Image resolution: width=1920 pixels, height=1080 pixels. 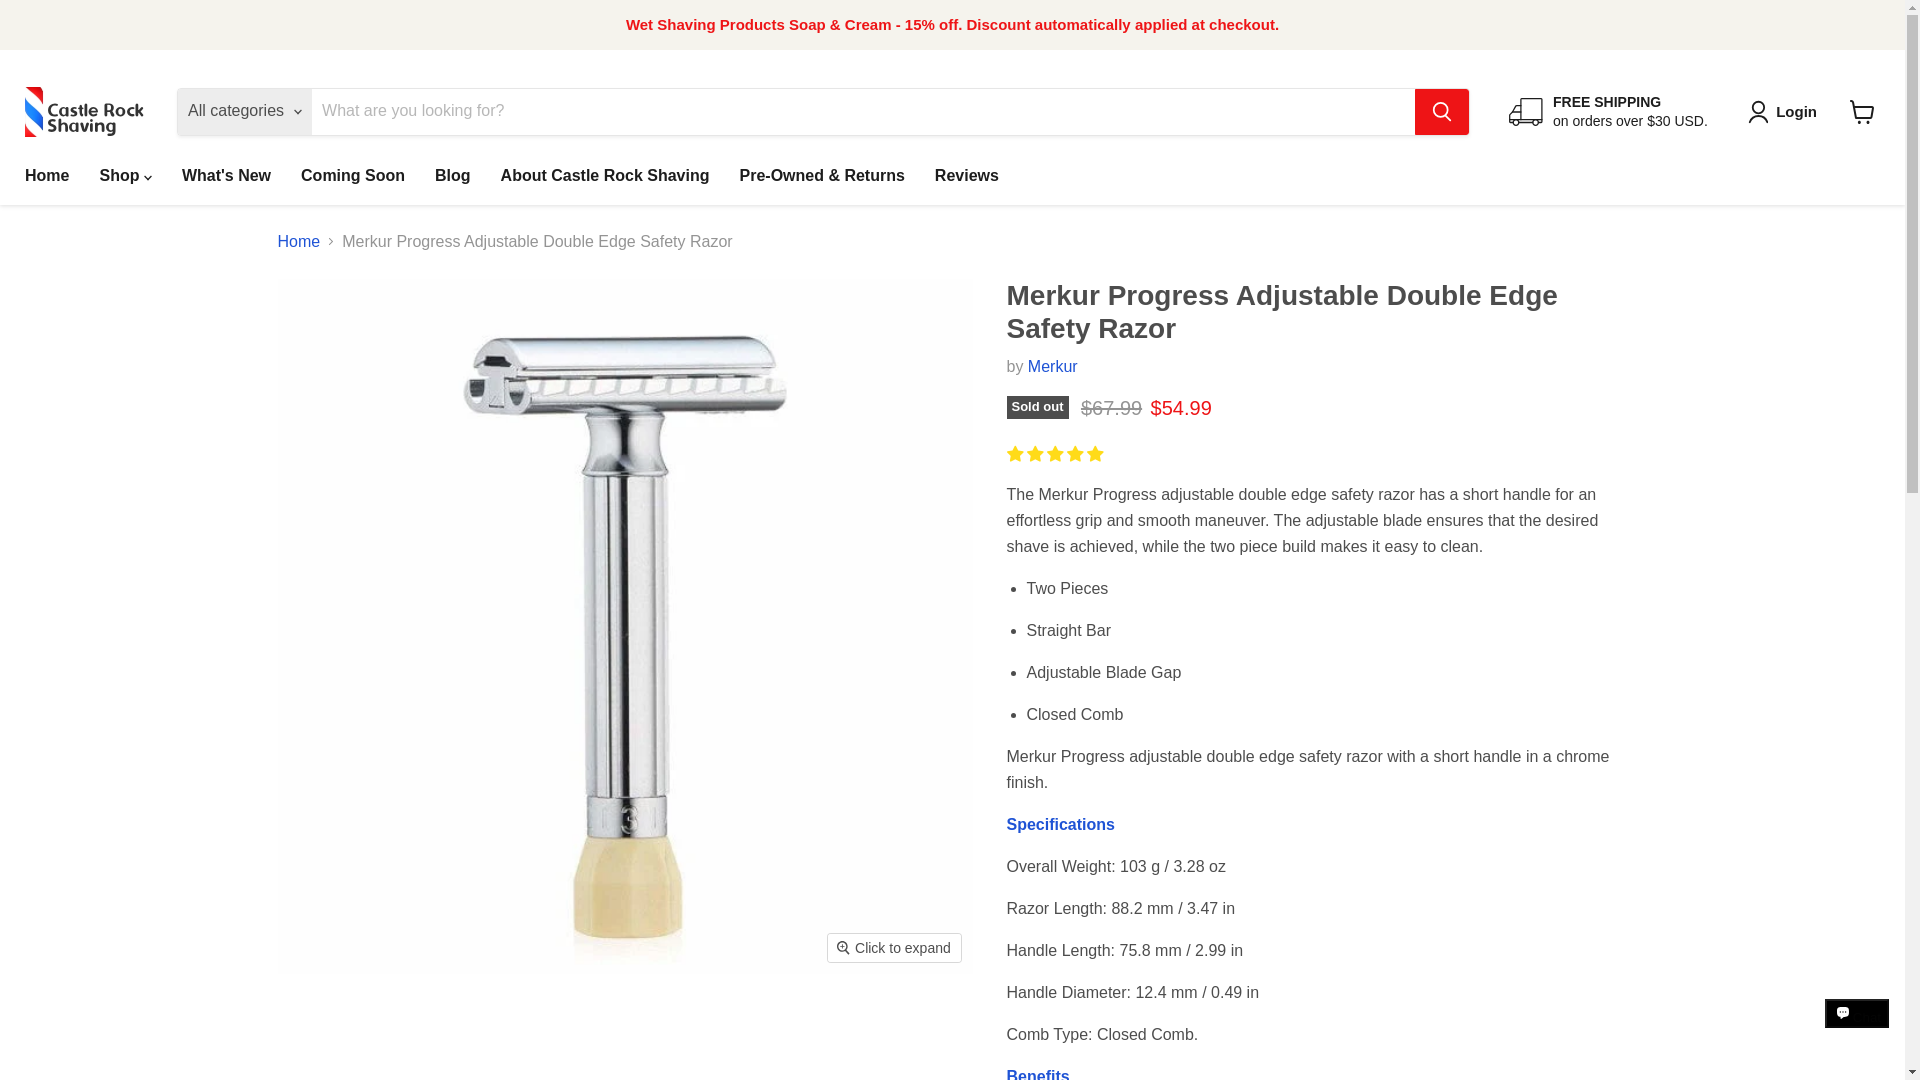 I want to click on Login, so click(x=1786, y=112).